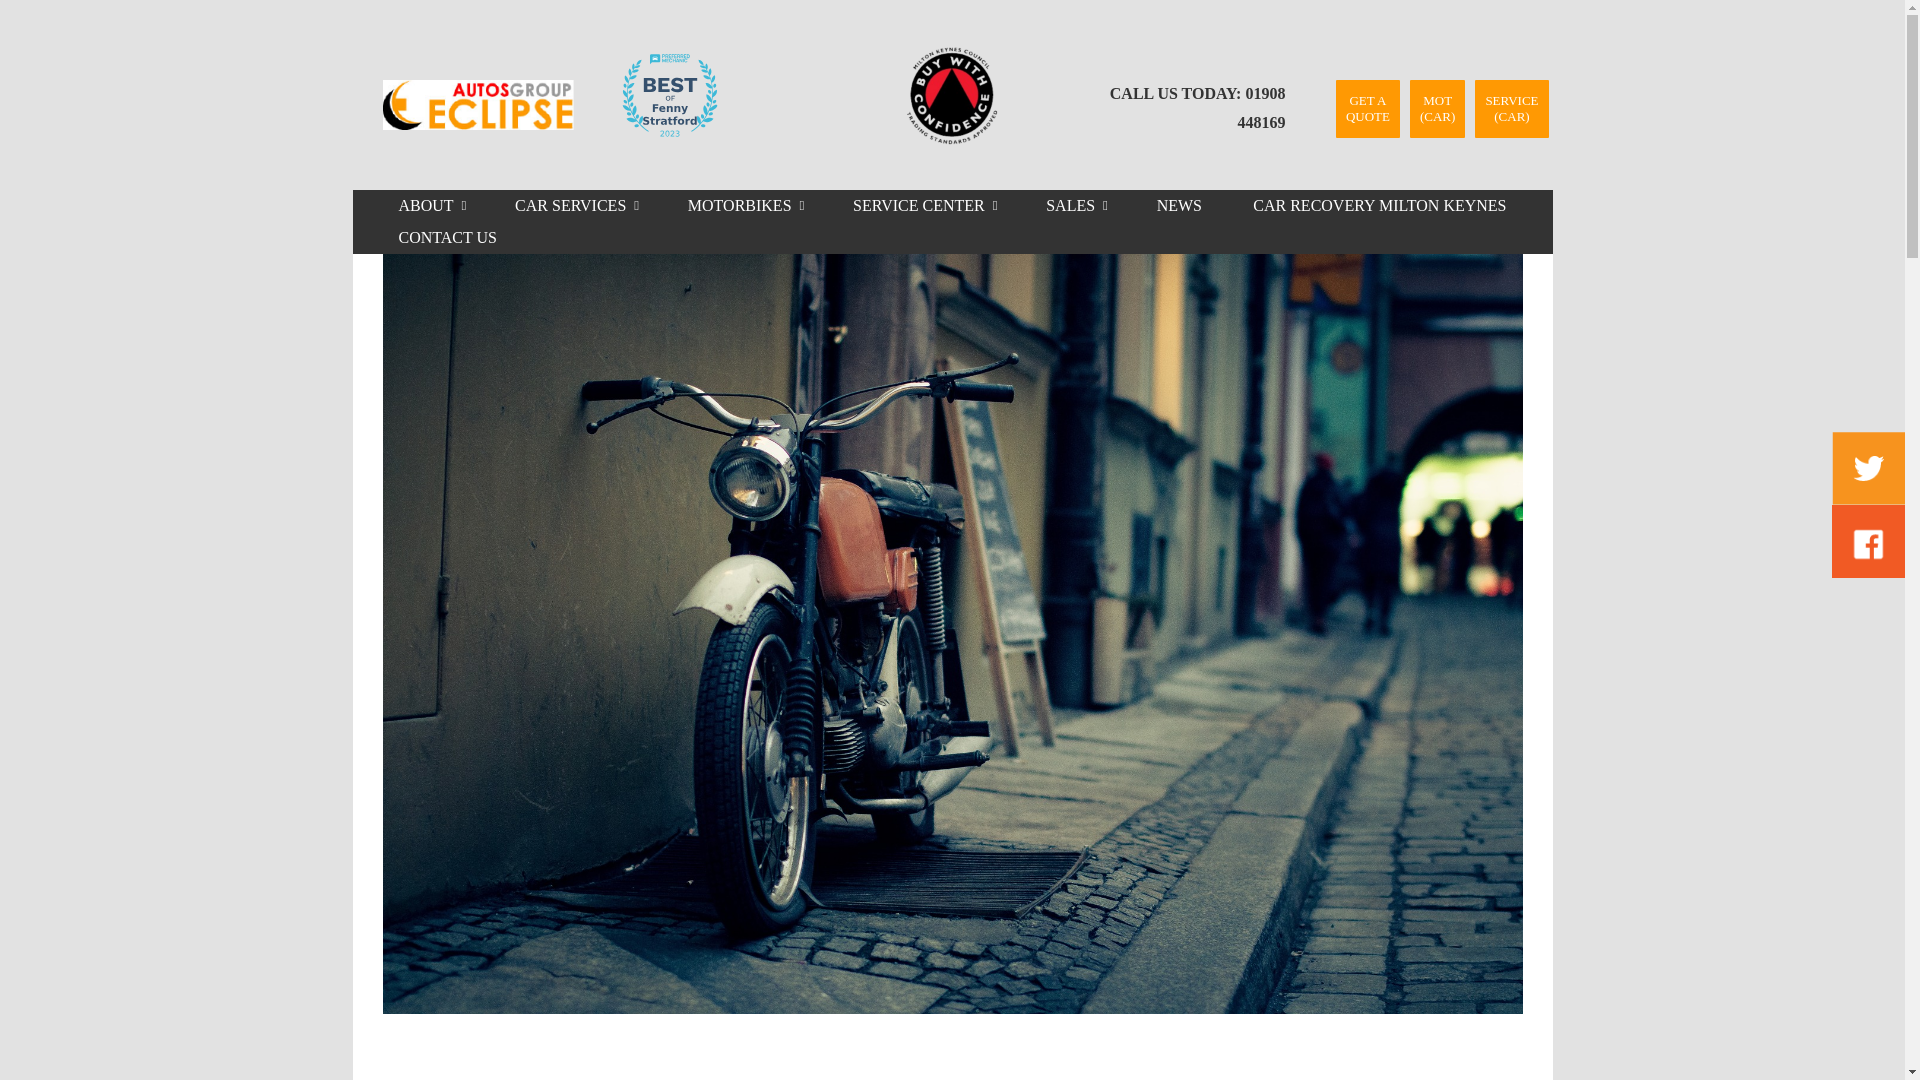 This screenshot has height=1080, width=1920. Describe the element at coordinates (736, 206) in the screenshot. I see `MOTORBIKES` at that location.